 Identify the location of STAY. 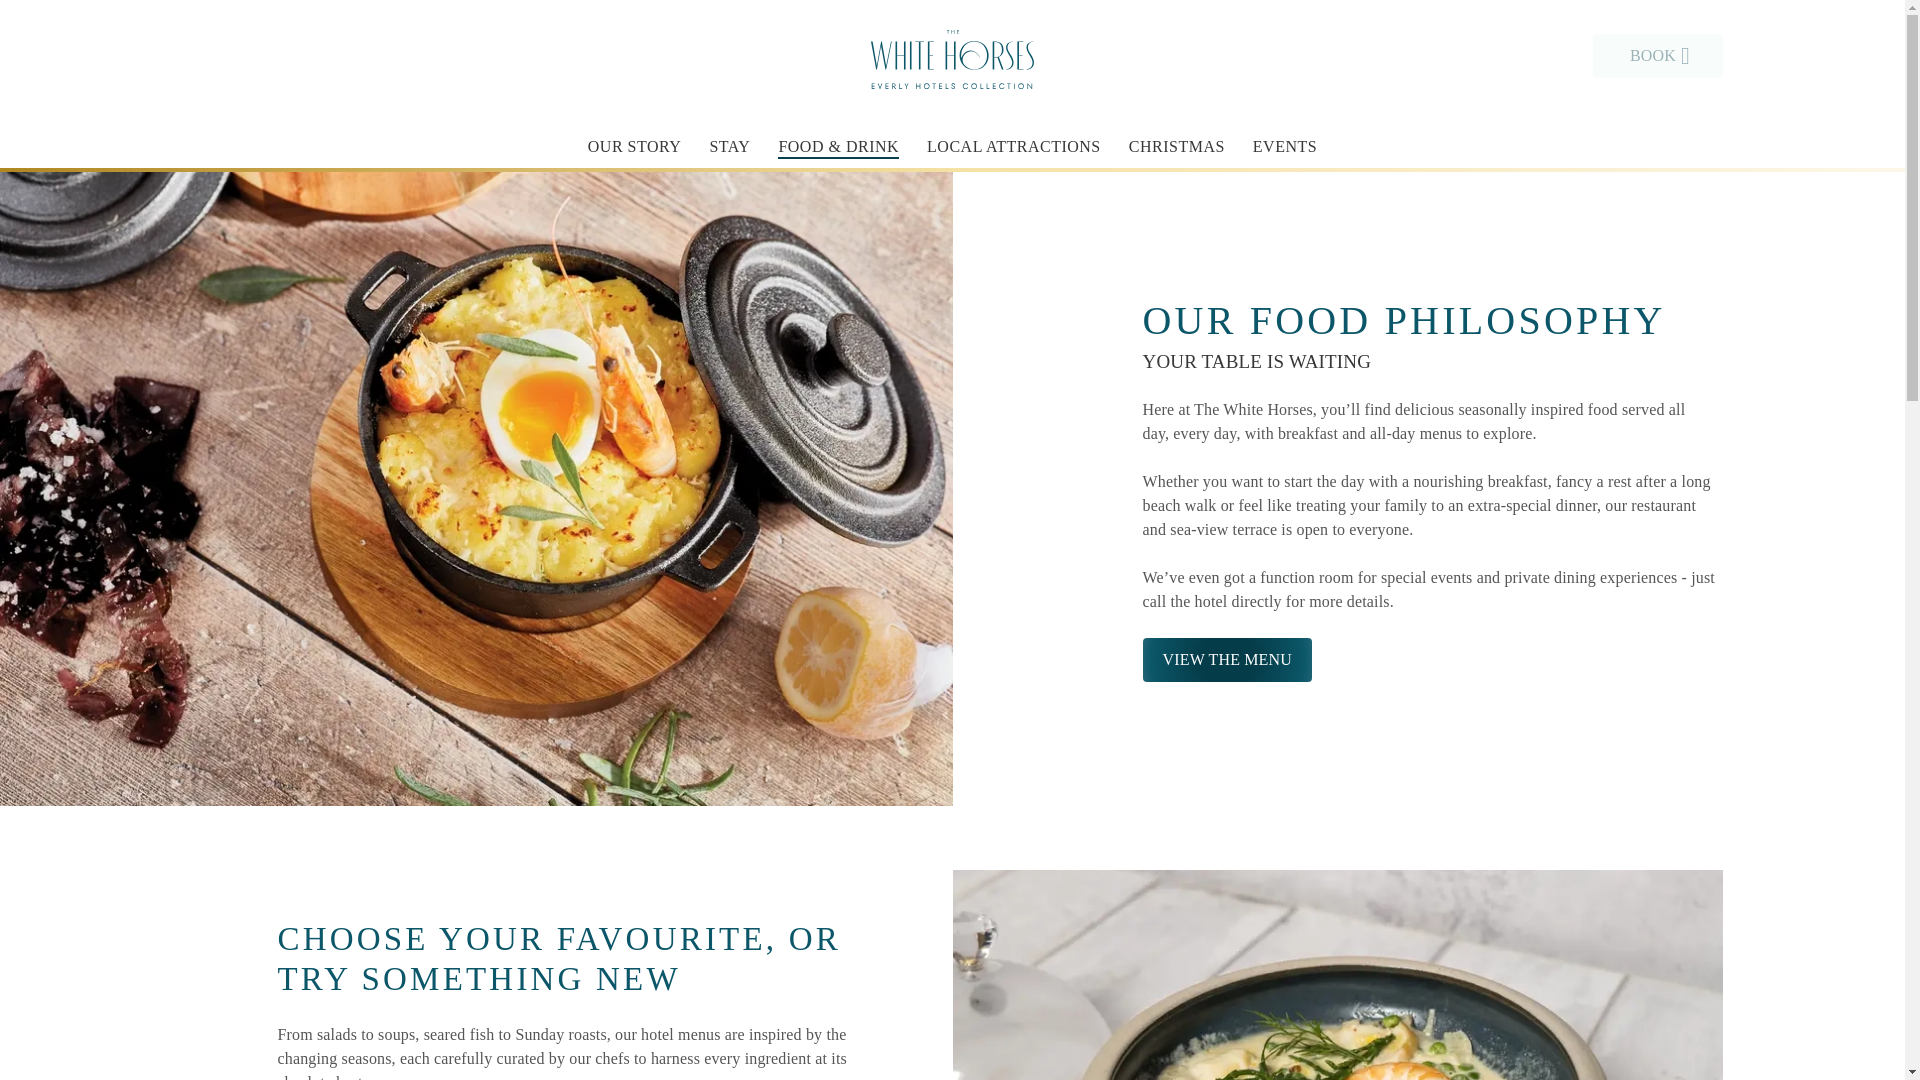
(729, 146).